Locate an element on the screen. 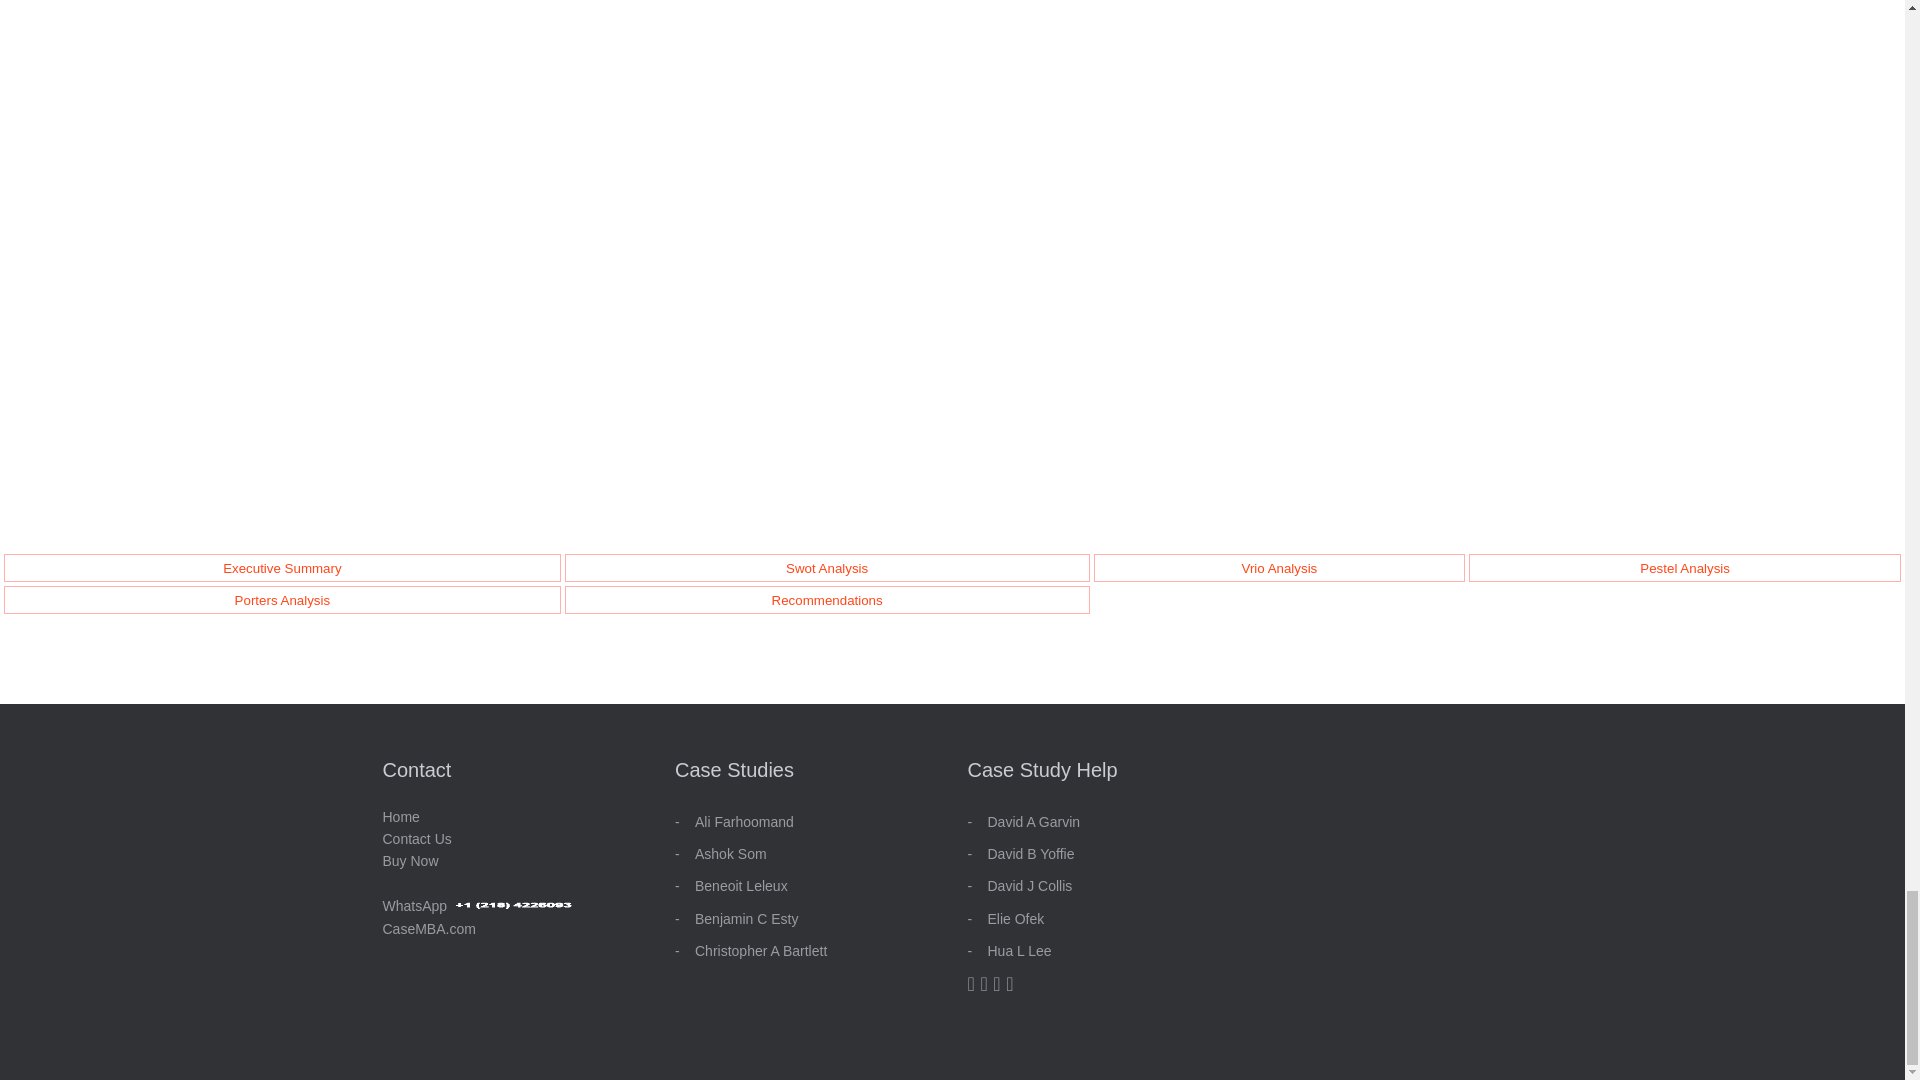 The width and height of the screenshot is (1920, 1080). Swot Analysis is located at coordinates (826, 568).